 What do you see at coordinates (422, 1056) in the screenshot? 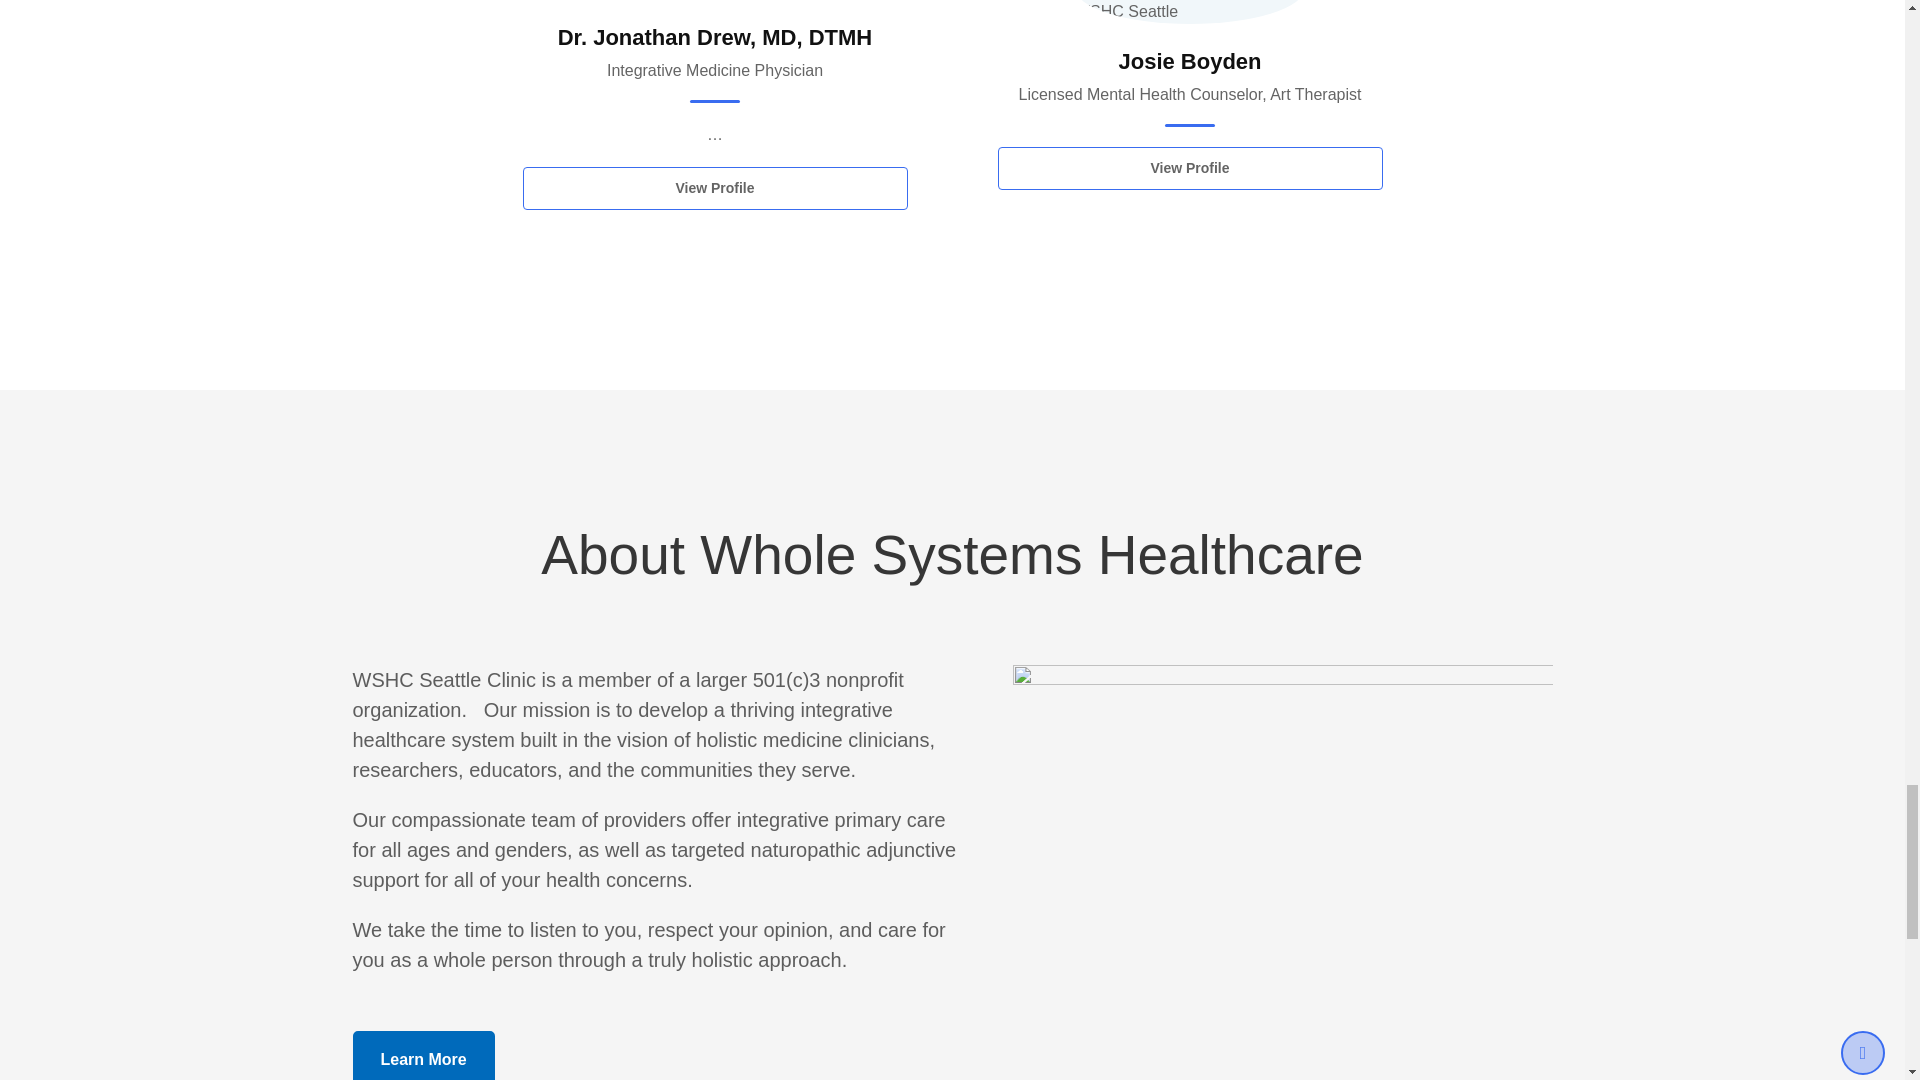
I see `Learn More` at bounding box center [422, 1056].